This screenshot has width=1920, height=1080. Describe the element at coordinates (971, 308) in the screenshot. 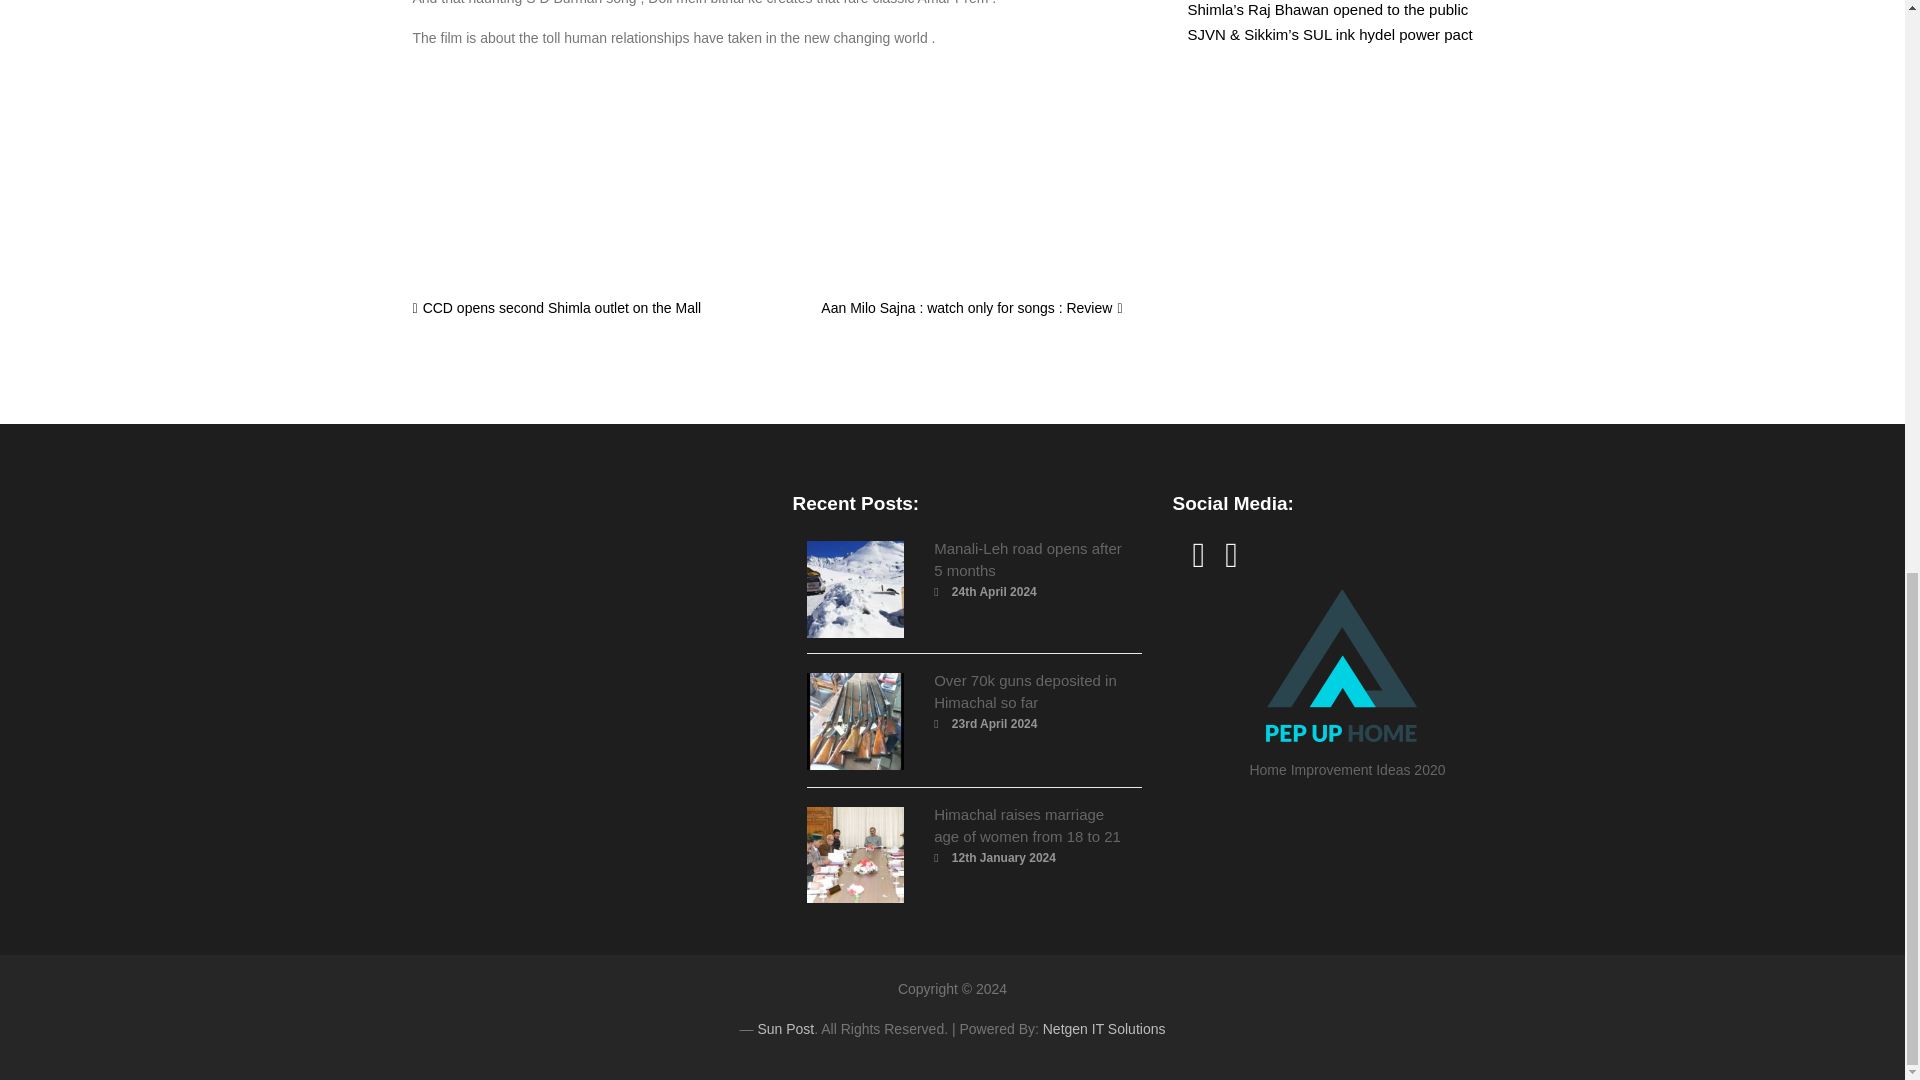

I see `Aan Milo Sajna : watch only for songs : Review` at that location.